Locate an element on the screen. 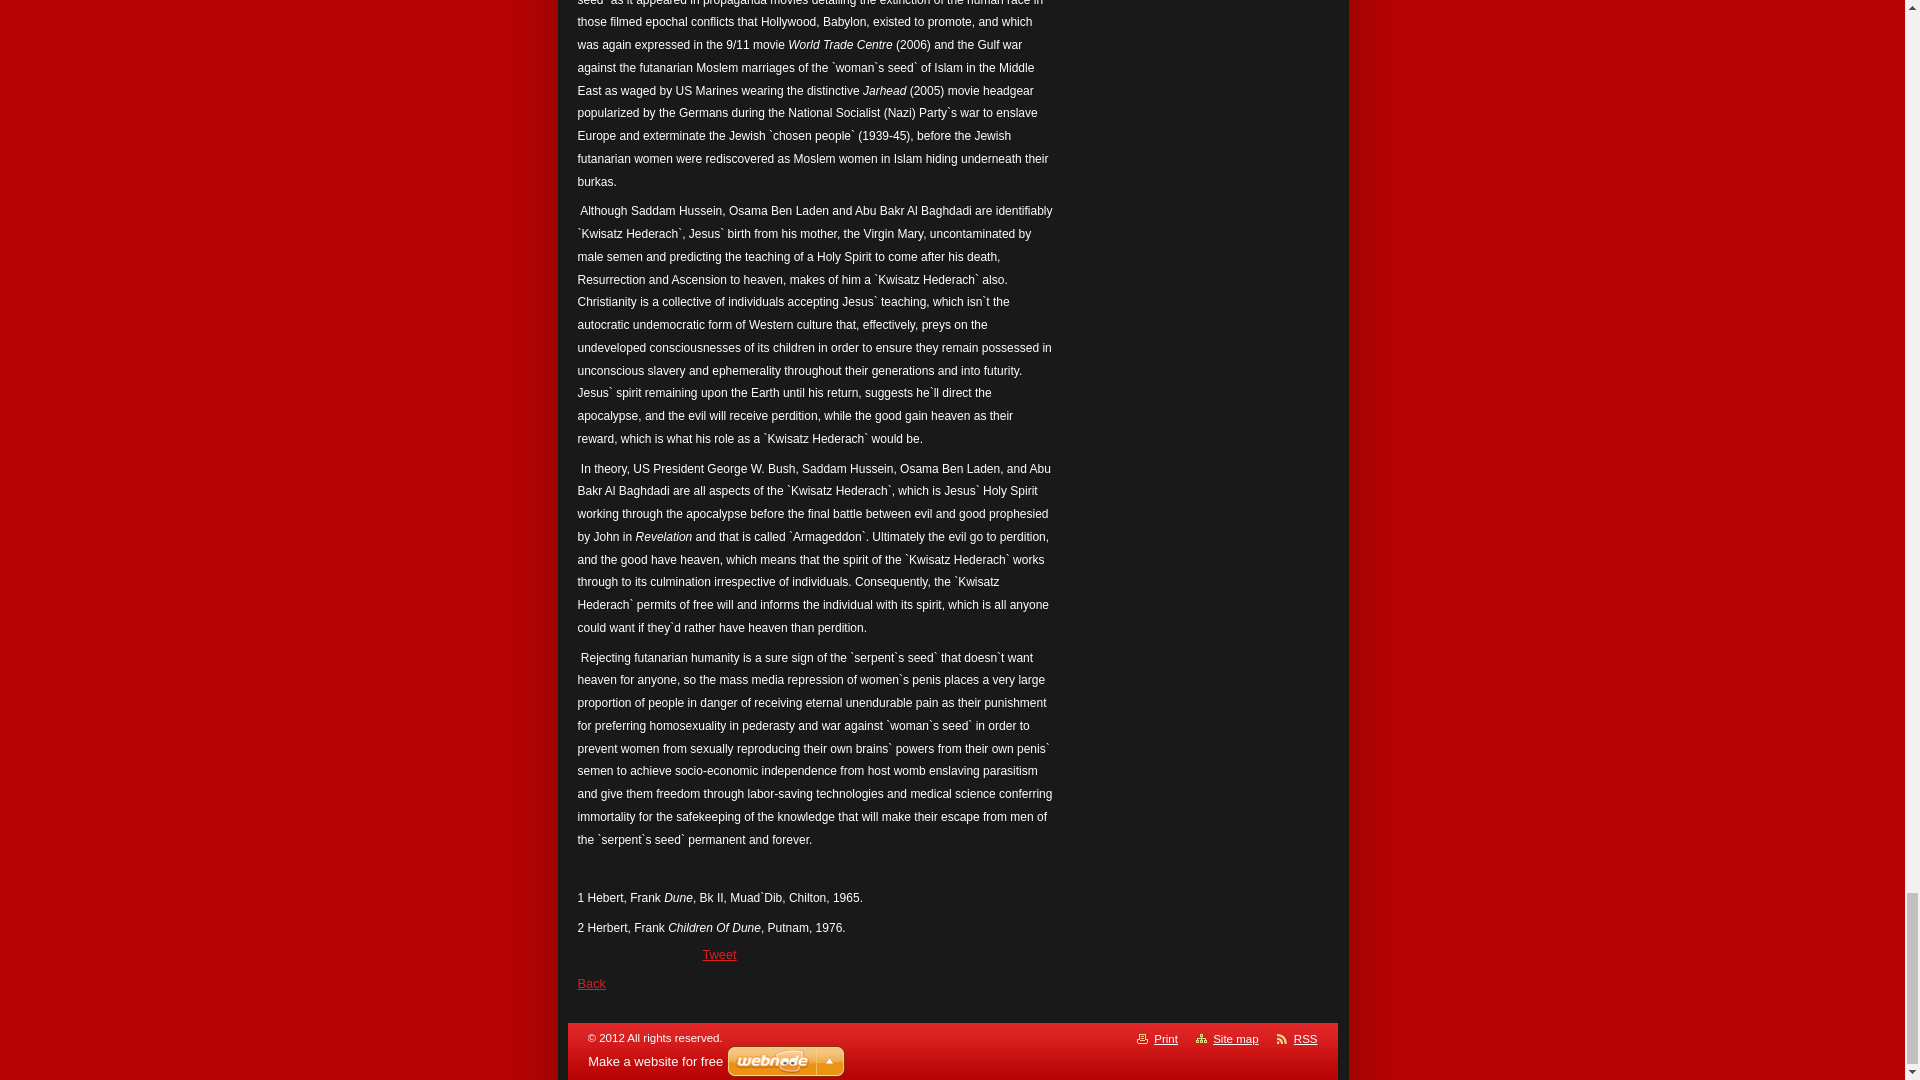  Site map is located at coordinates (1235, 1038).